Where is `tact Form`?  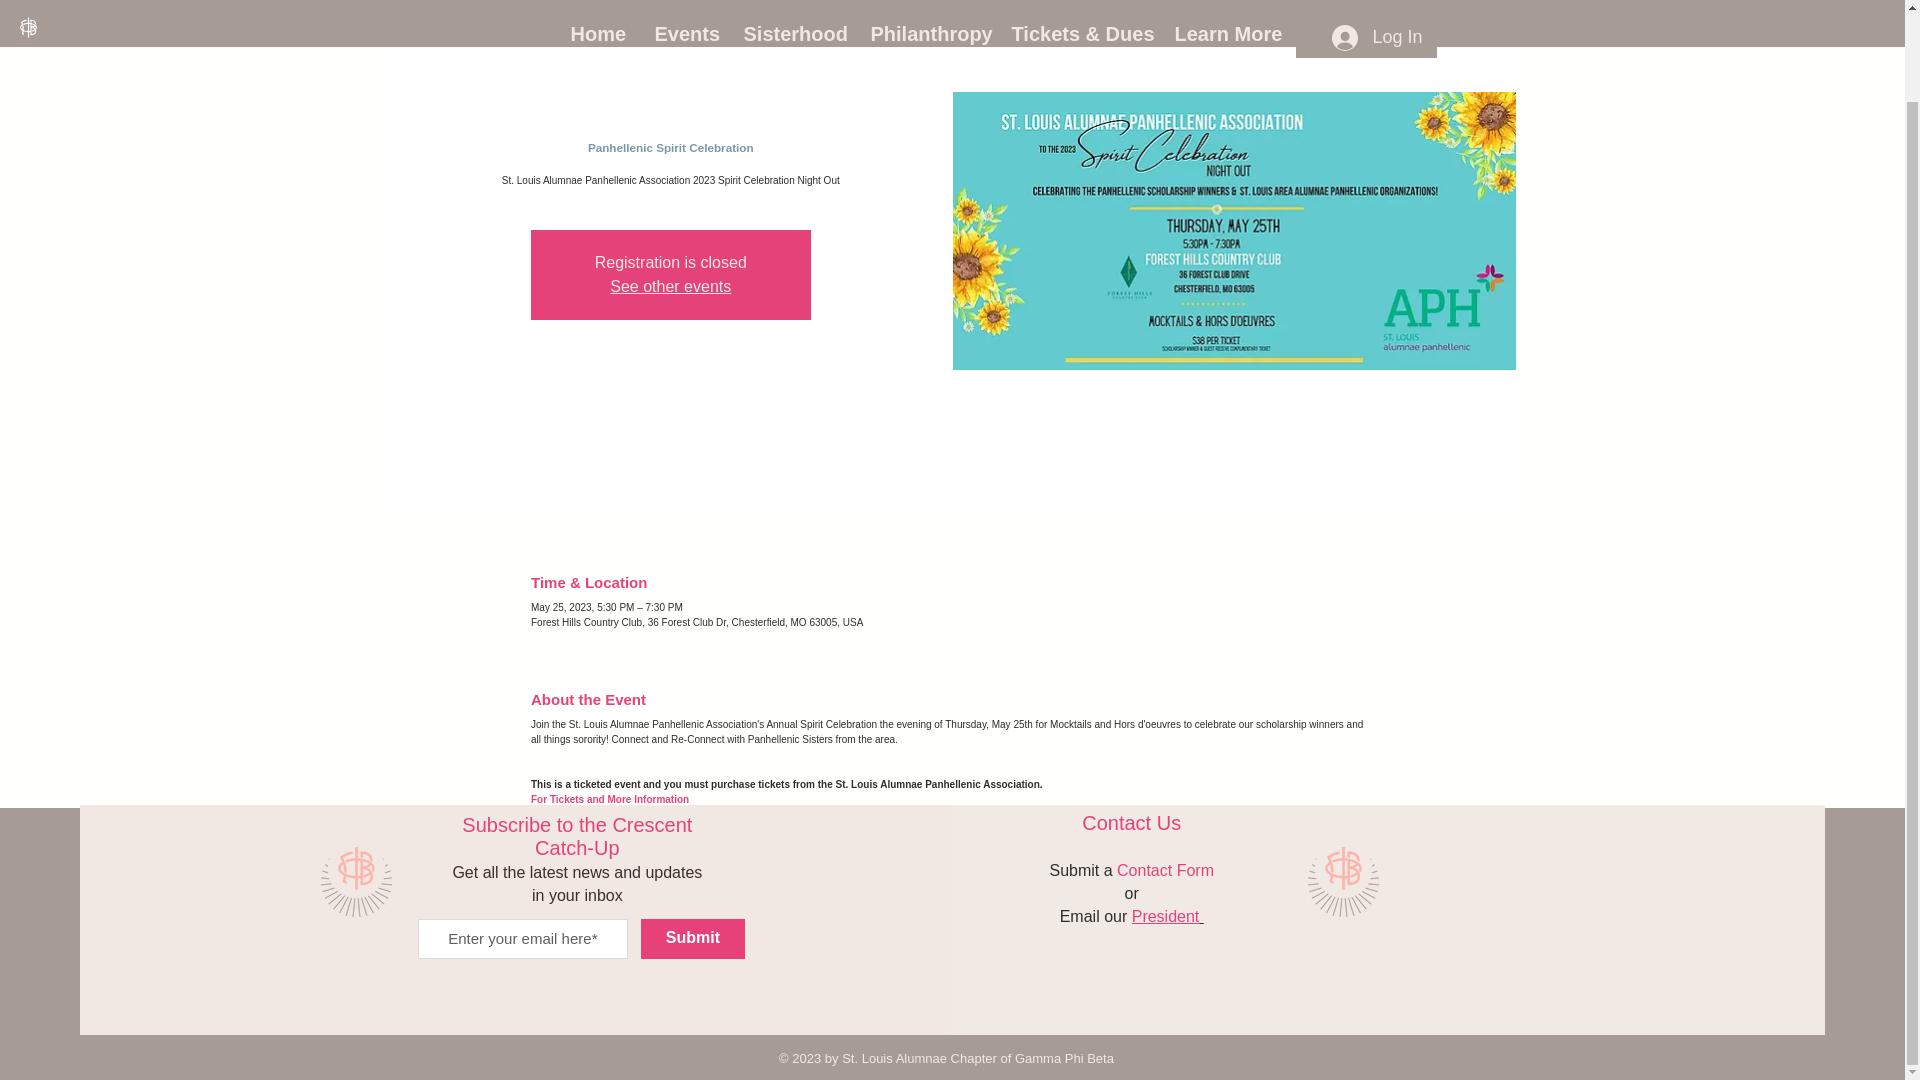
tact Form is located at coordinates (1180, 870).